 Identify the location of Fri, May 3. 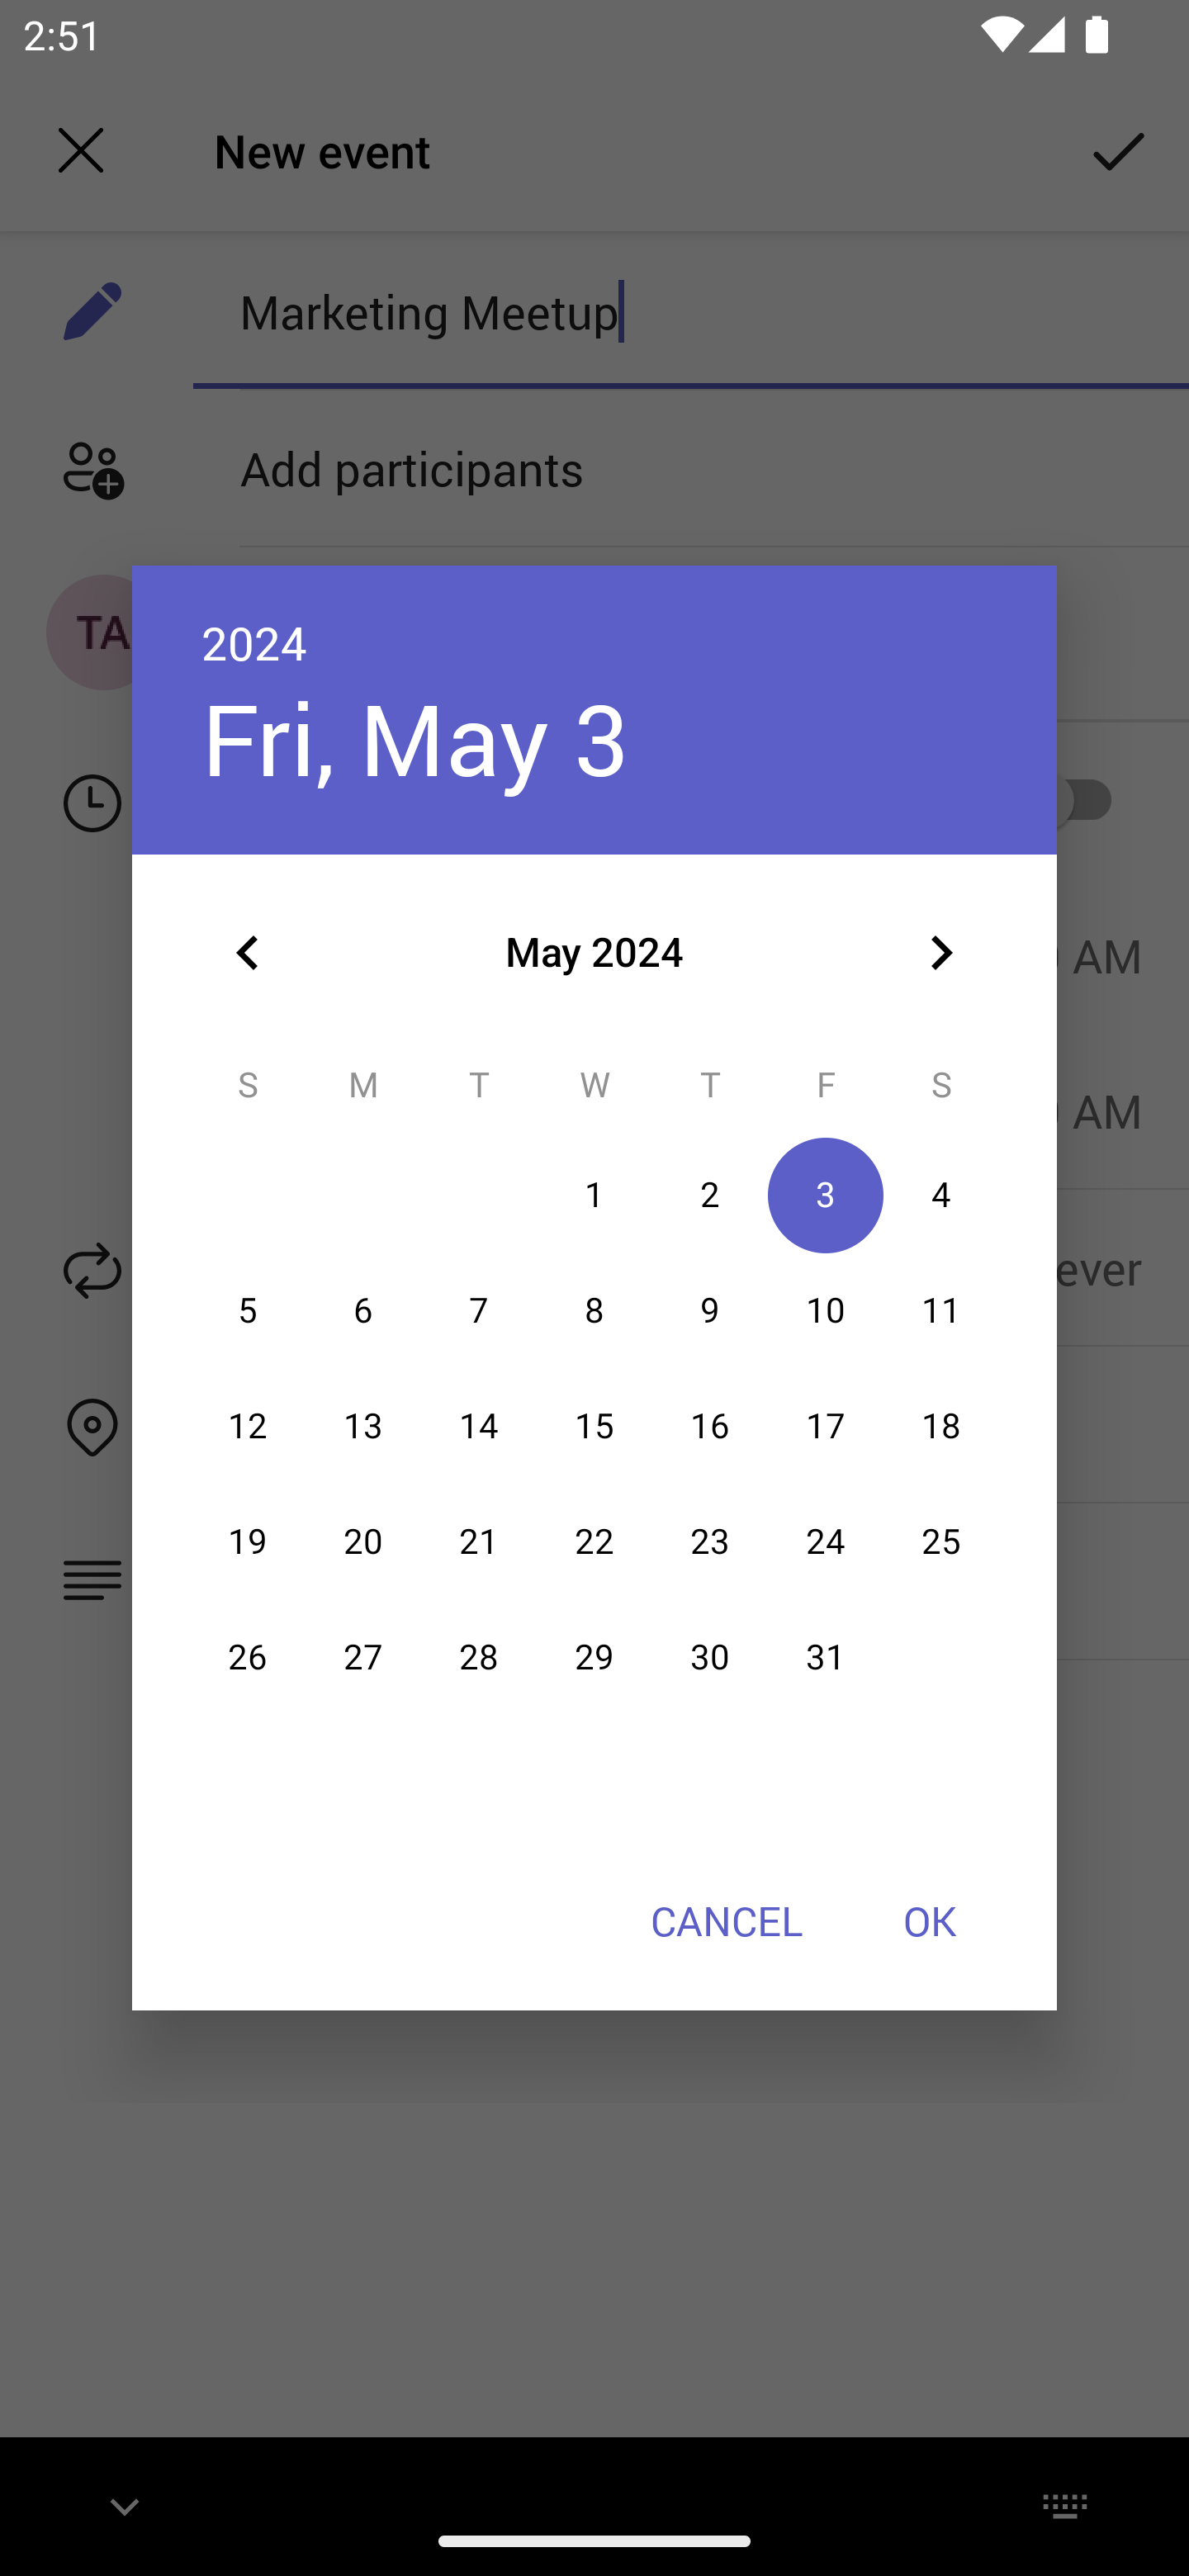
(414, 738).